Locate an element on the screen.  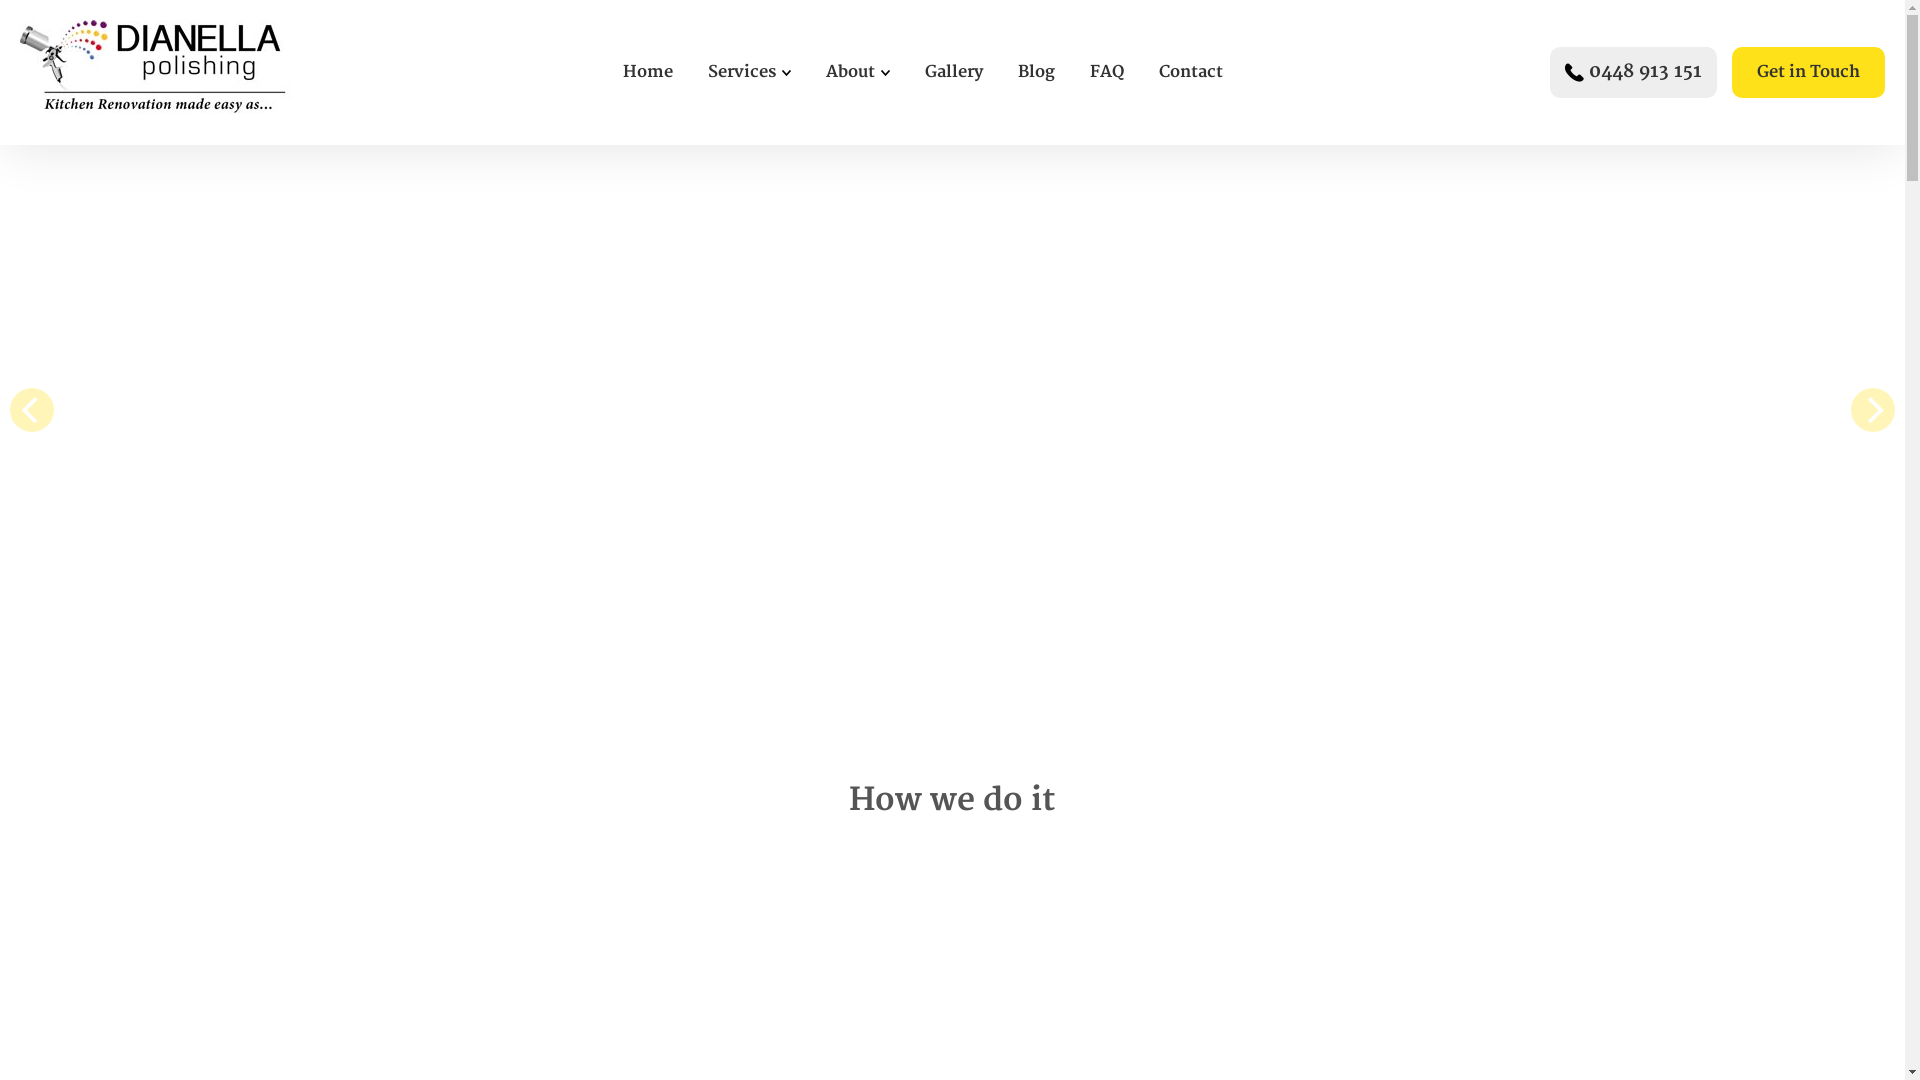
0448 913 151 is located at coordinates (1646, 72).